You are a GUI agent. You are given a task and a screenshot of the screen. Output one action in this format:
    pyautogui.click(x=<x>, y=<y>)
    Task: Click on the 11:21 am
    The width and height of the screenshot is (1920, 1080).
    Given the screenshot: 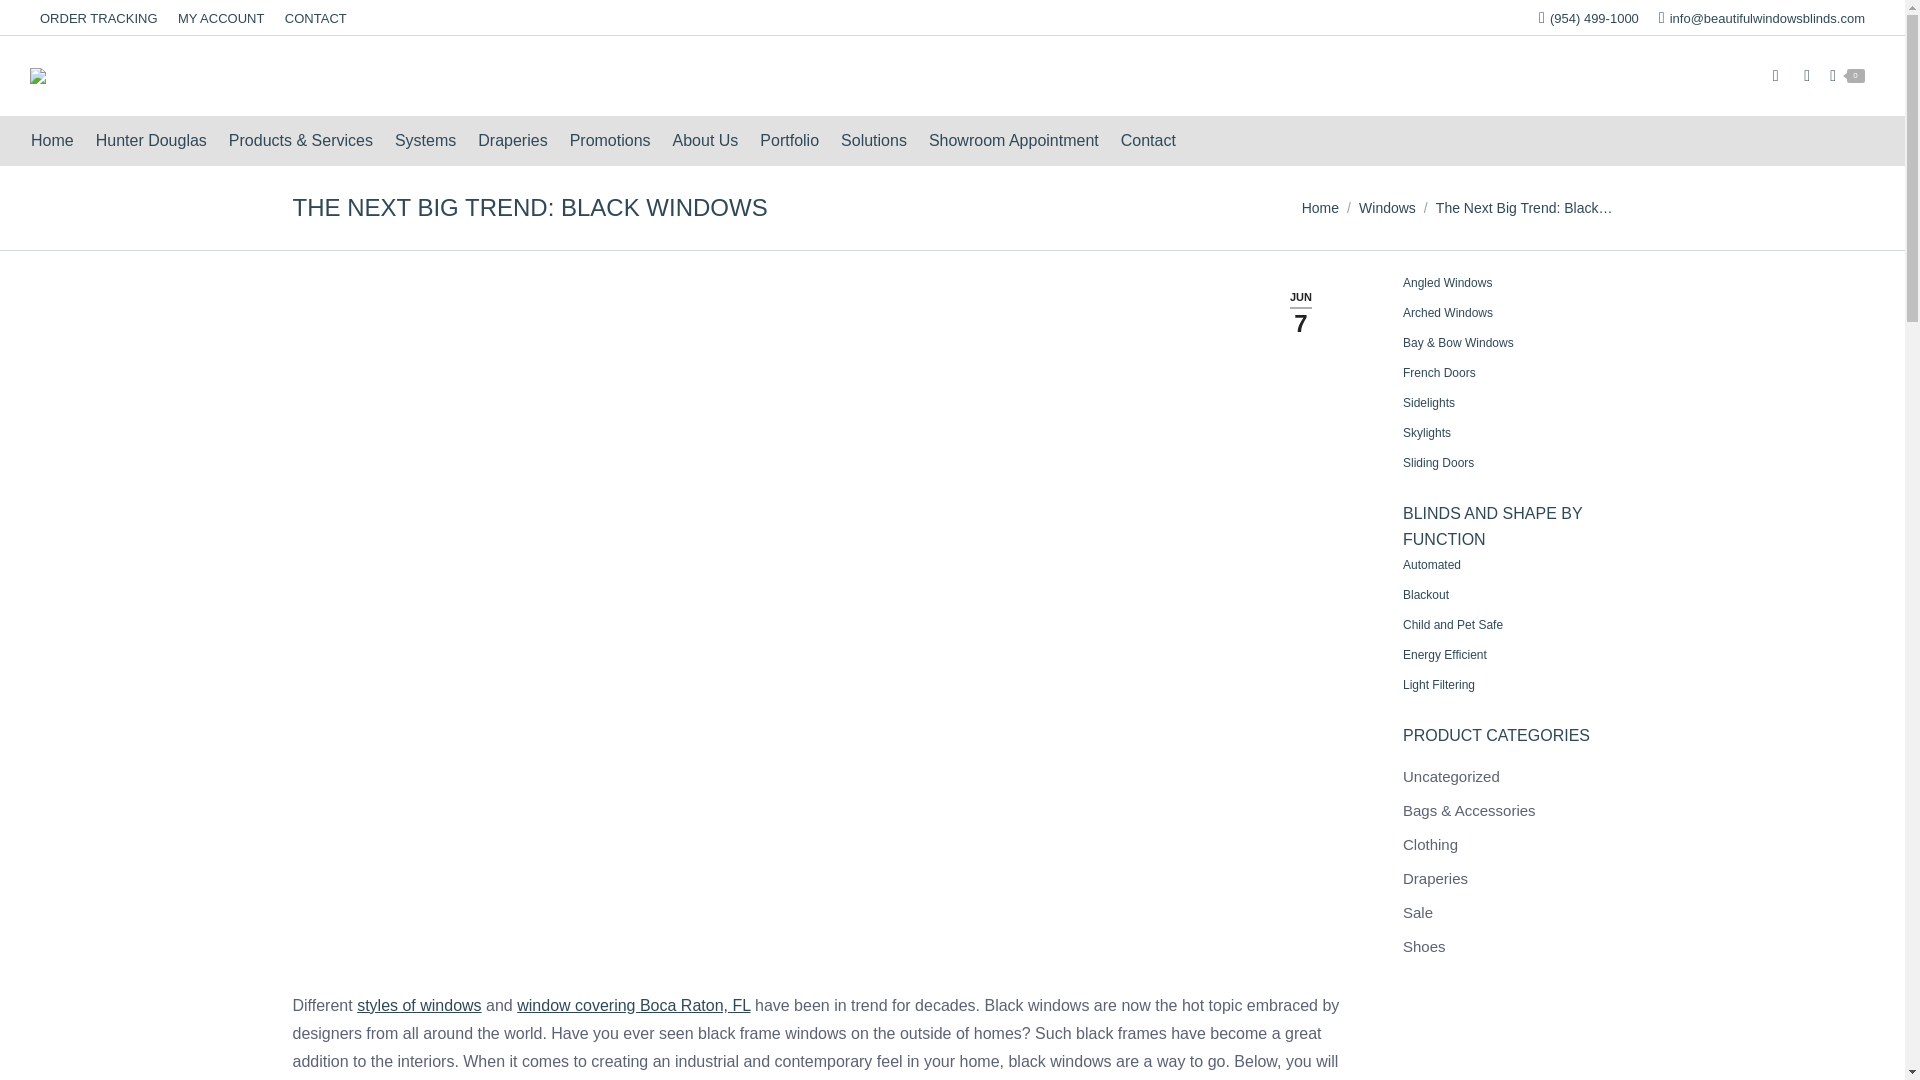 What is the action you would take?
    pyautogui.click(x=1300, y=312)
    